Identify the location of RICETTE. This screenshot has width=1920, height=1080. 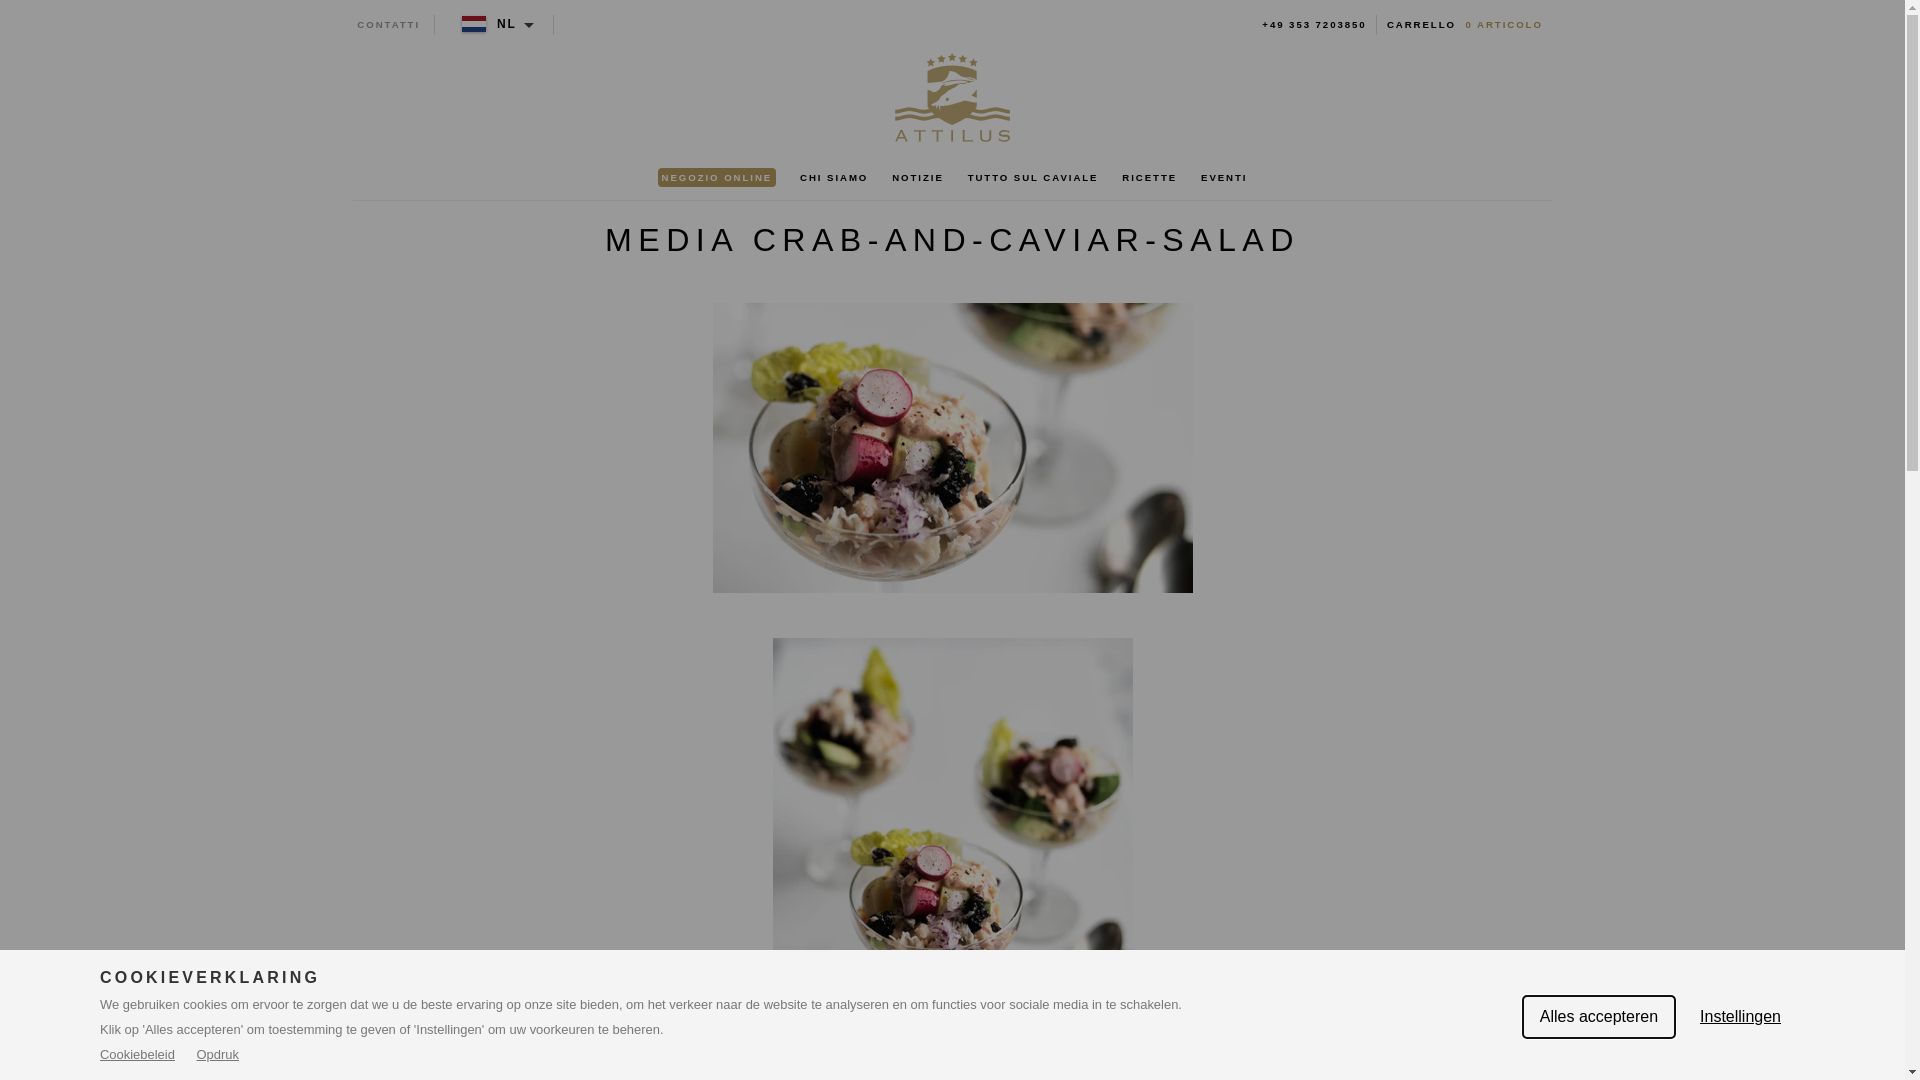
(1150, 178).